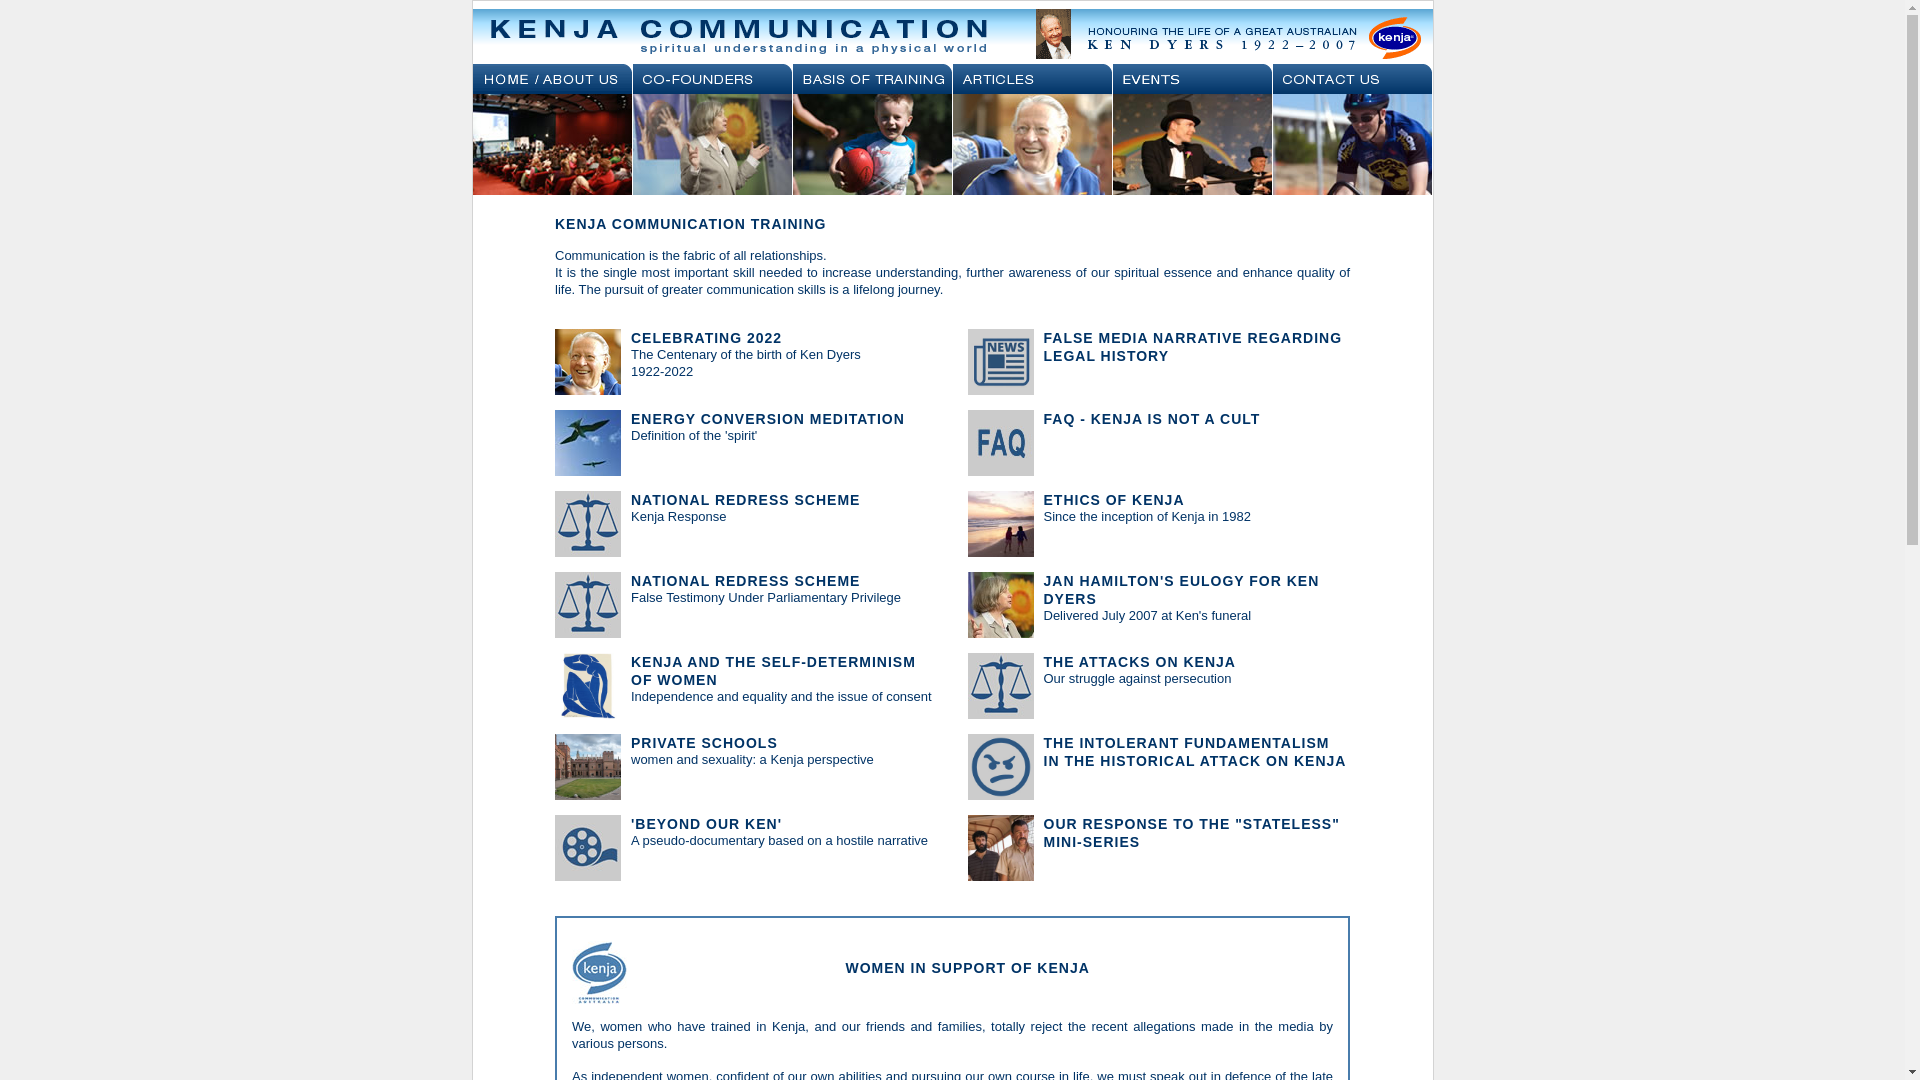 This screenshot has height=1080, width=1920. I want to click on Articles, so click(1032, 79).